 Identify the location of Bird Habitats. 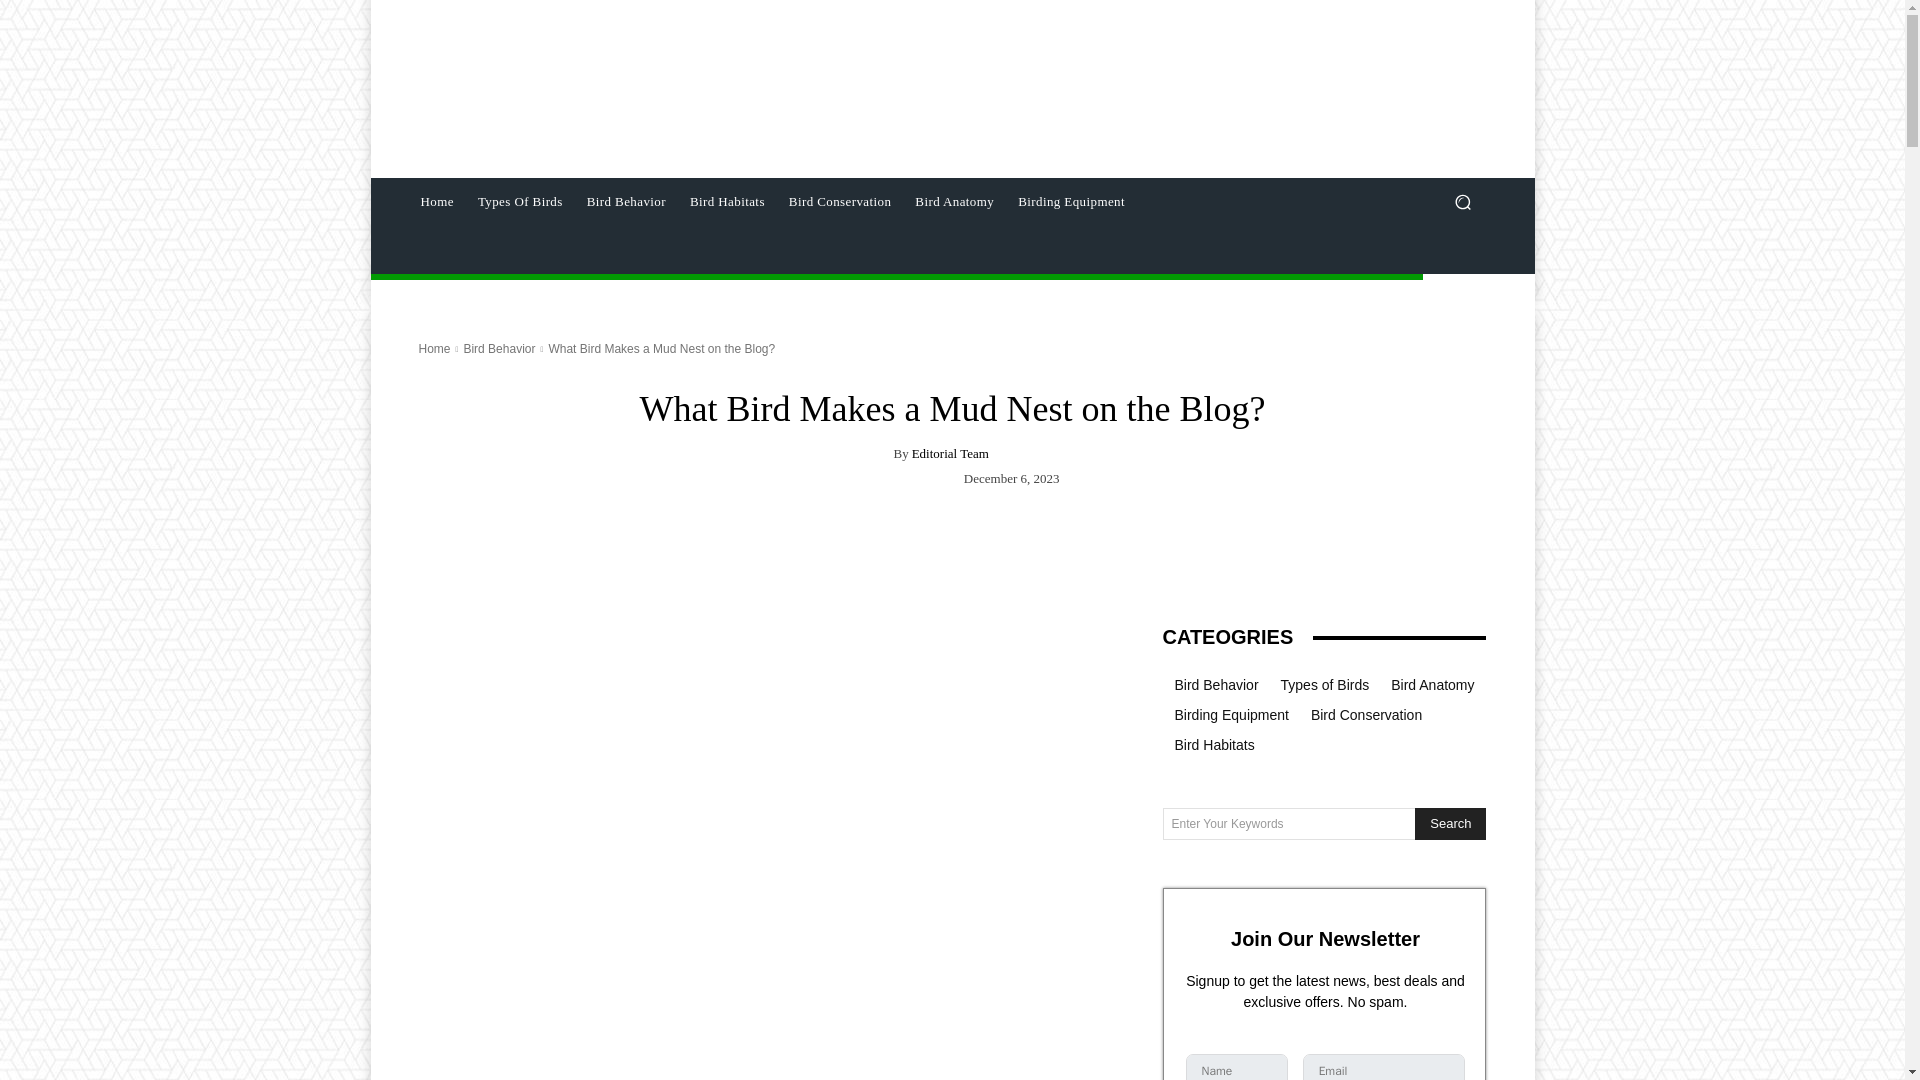
(727, 202).